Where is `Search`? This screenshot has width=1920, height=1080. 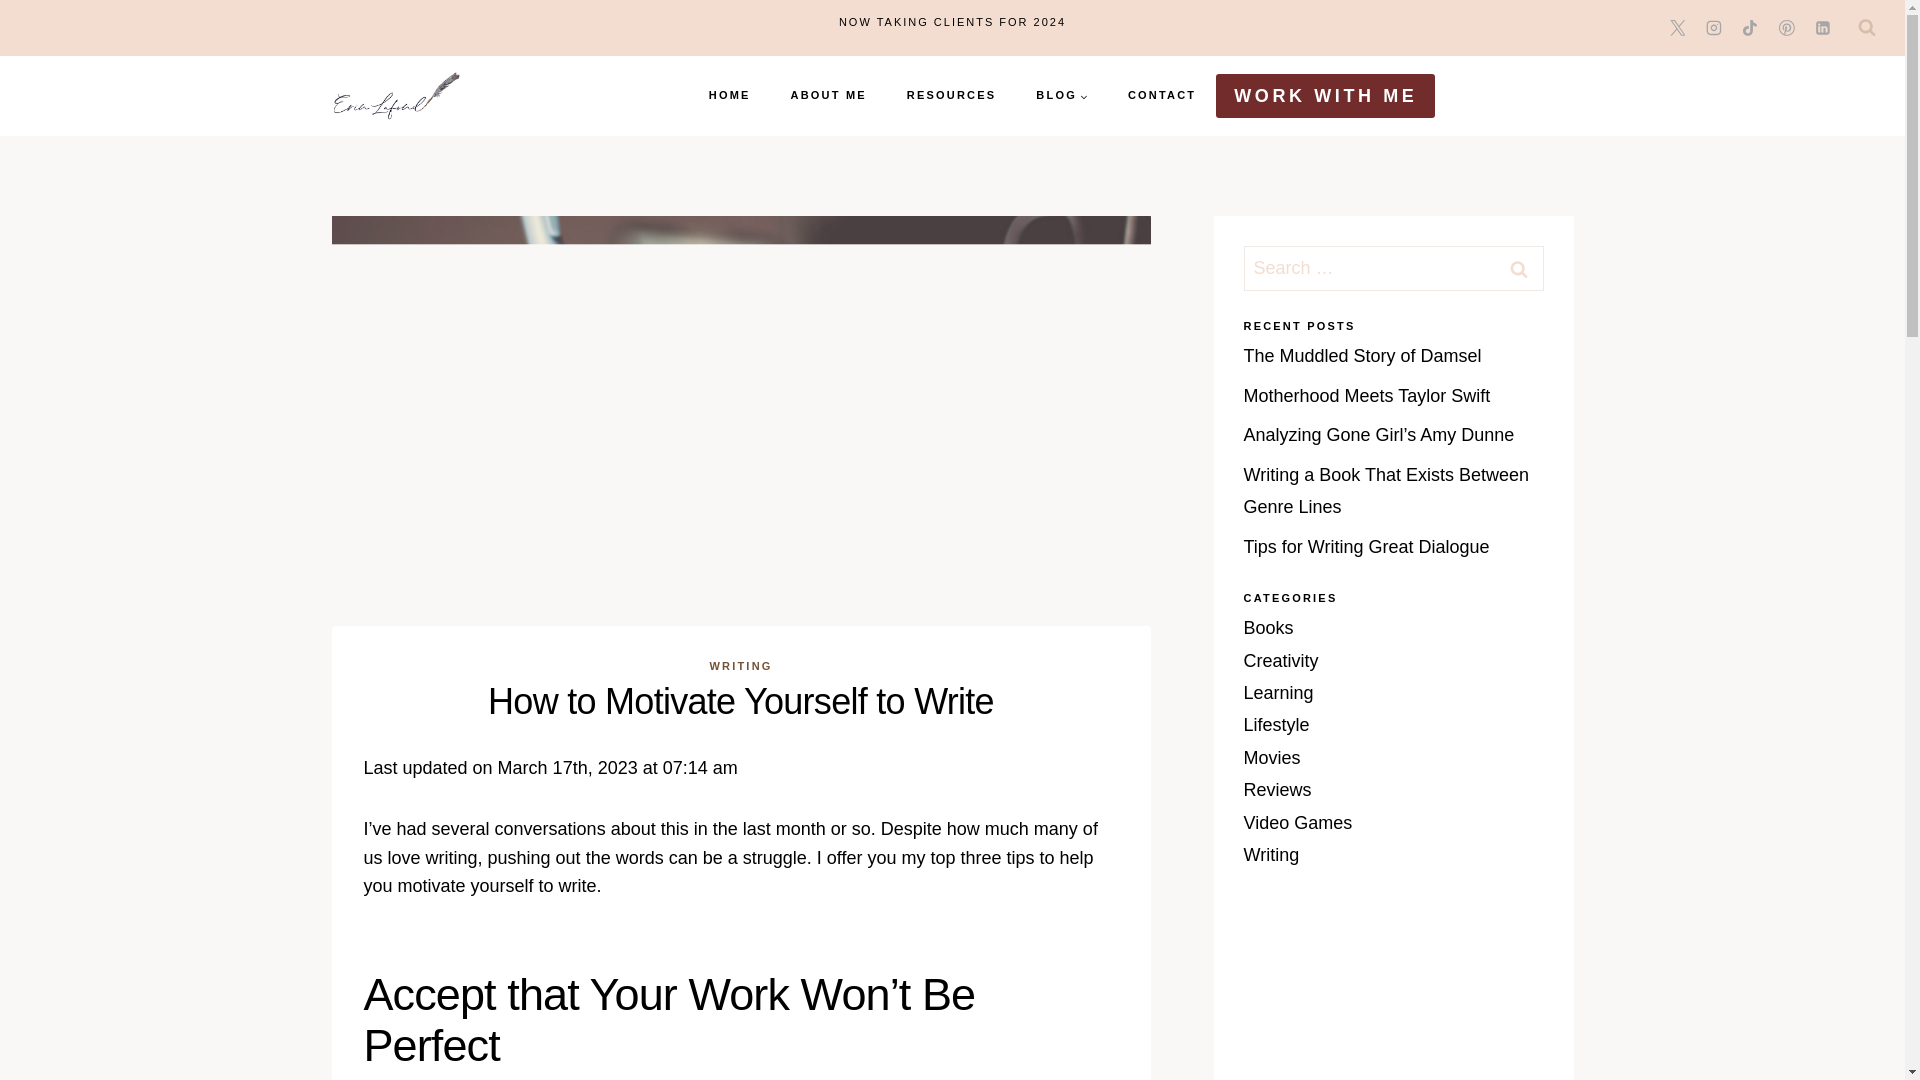 Search is located at coordinates (1518, 268).